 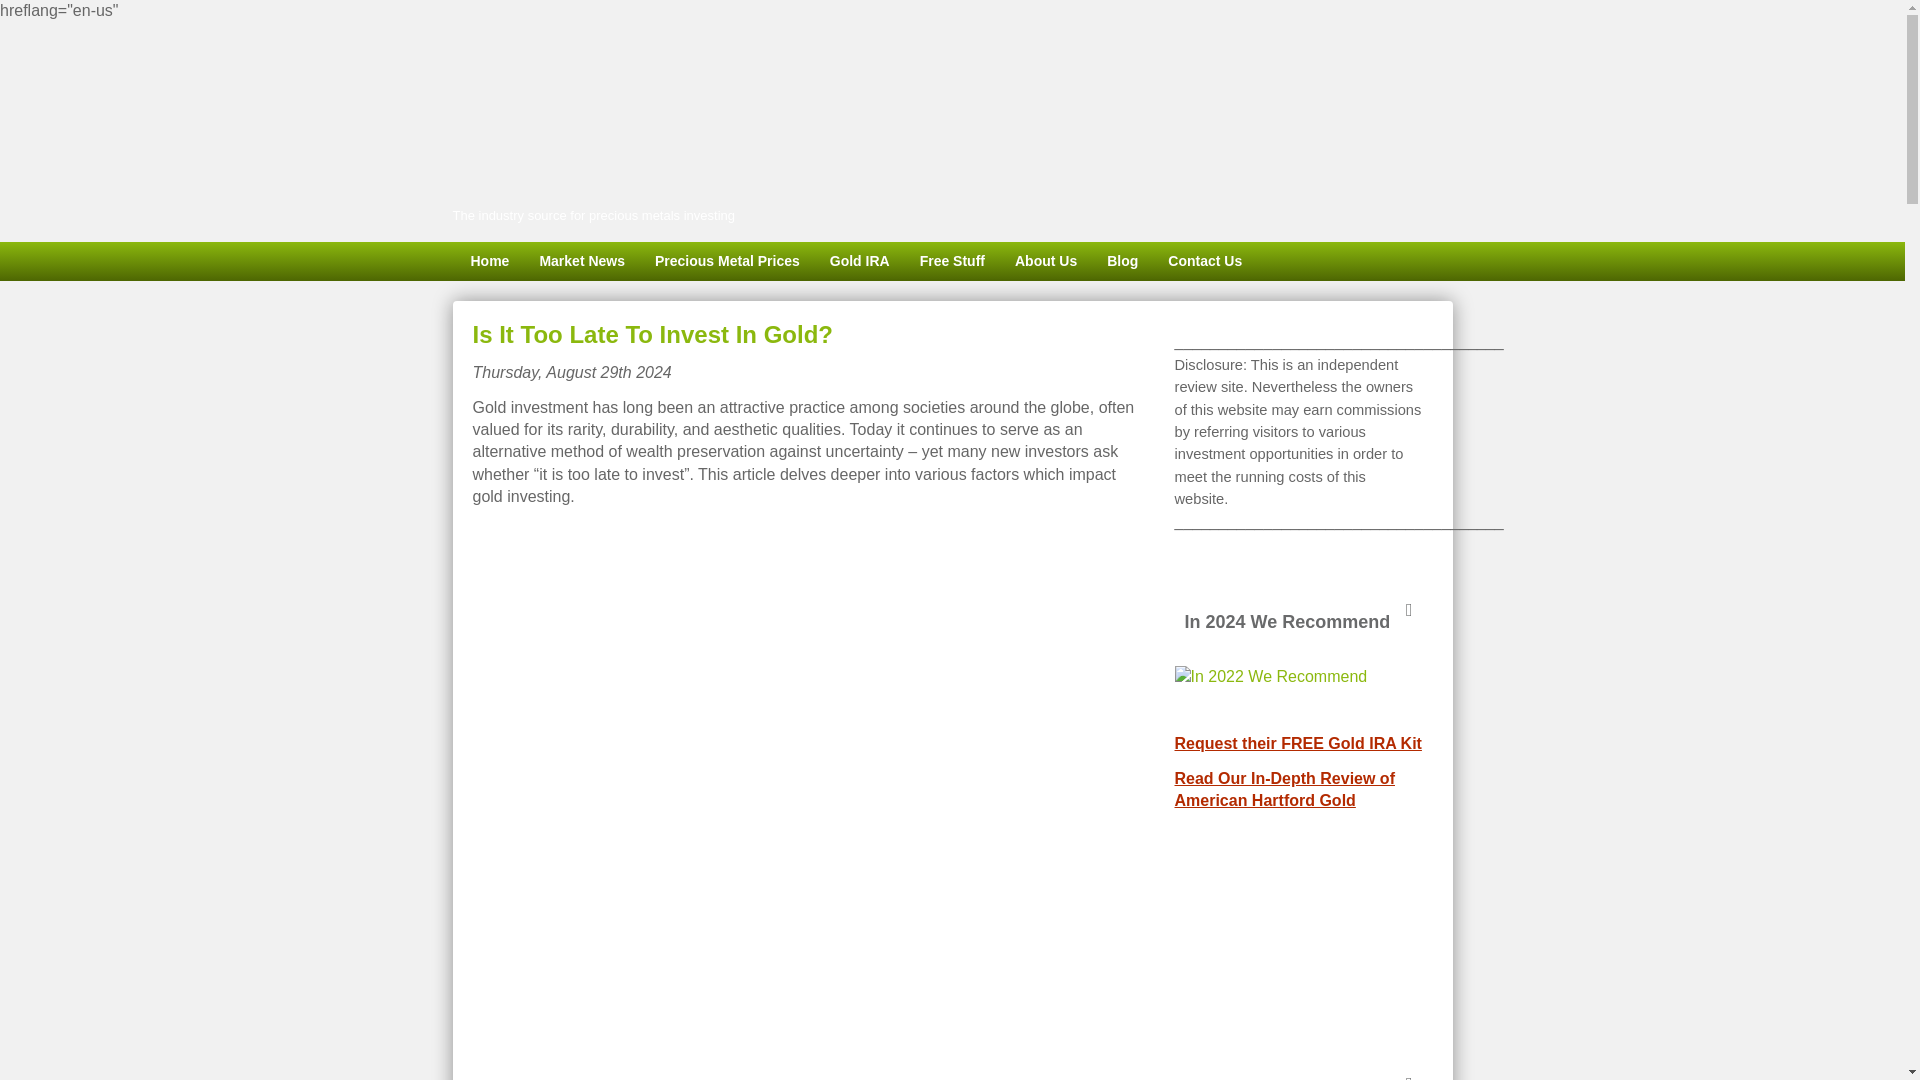 What do you see at coordinates (952, 261) in the screenshot?
I see `Free Stuff` at bounding box center [952, 261].